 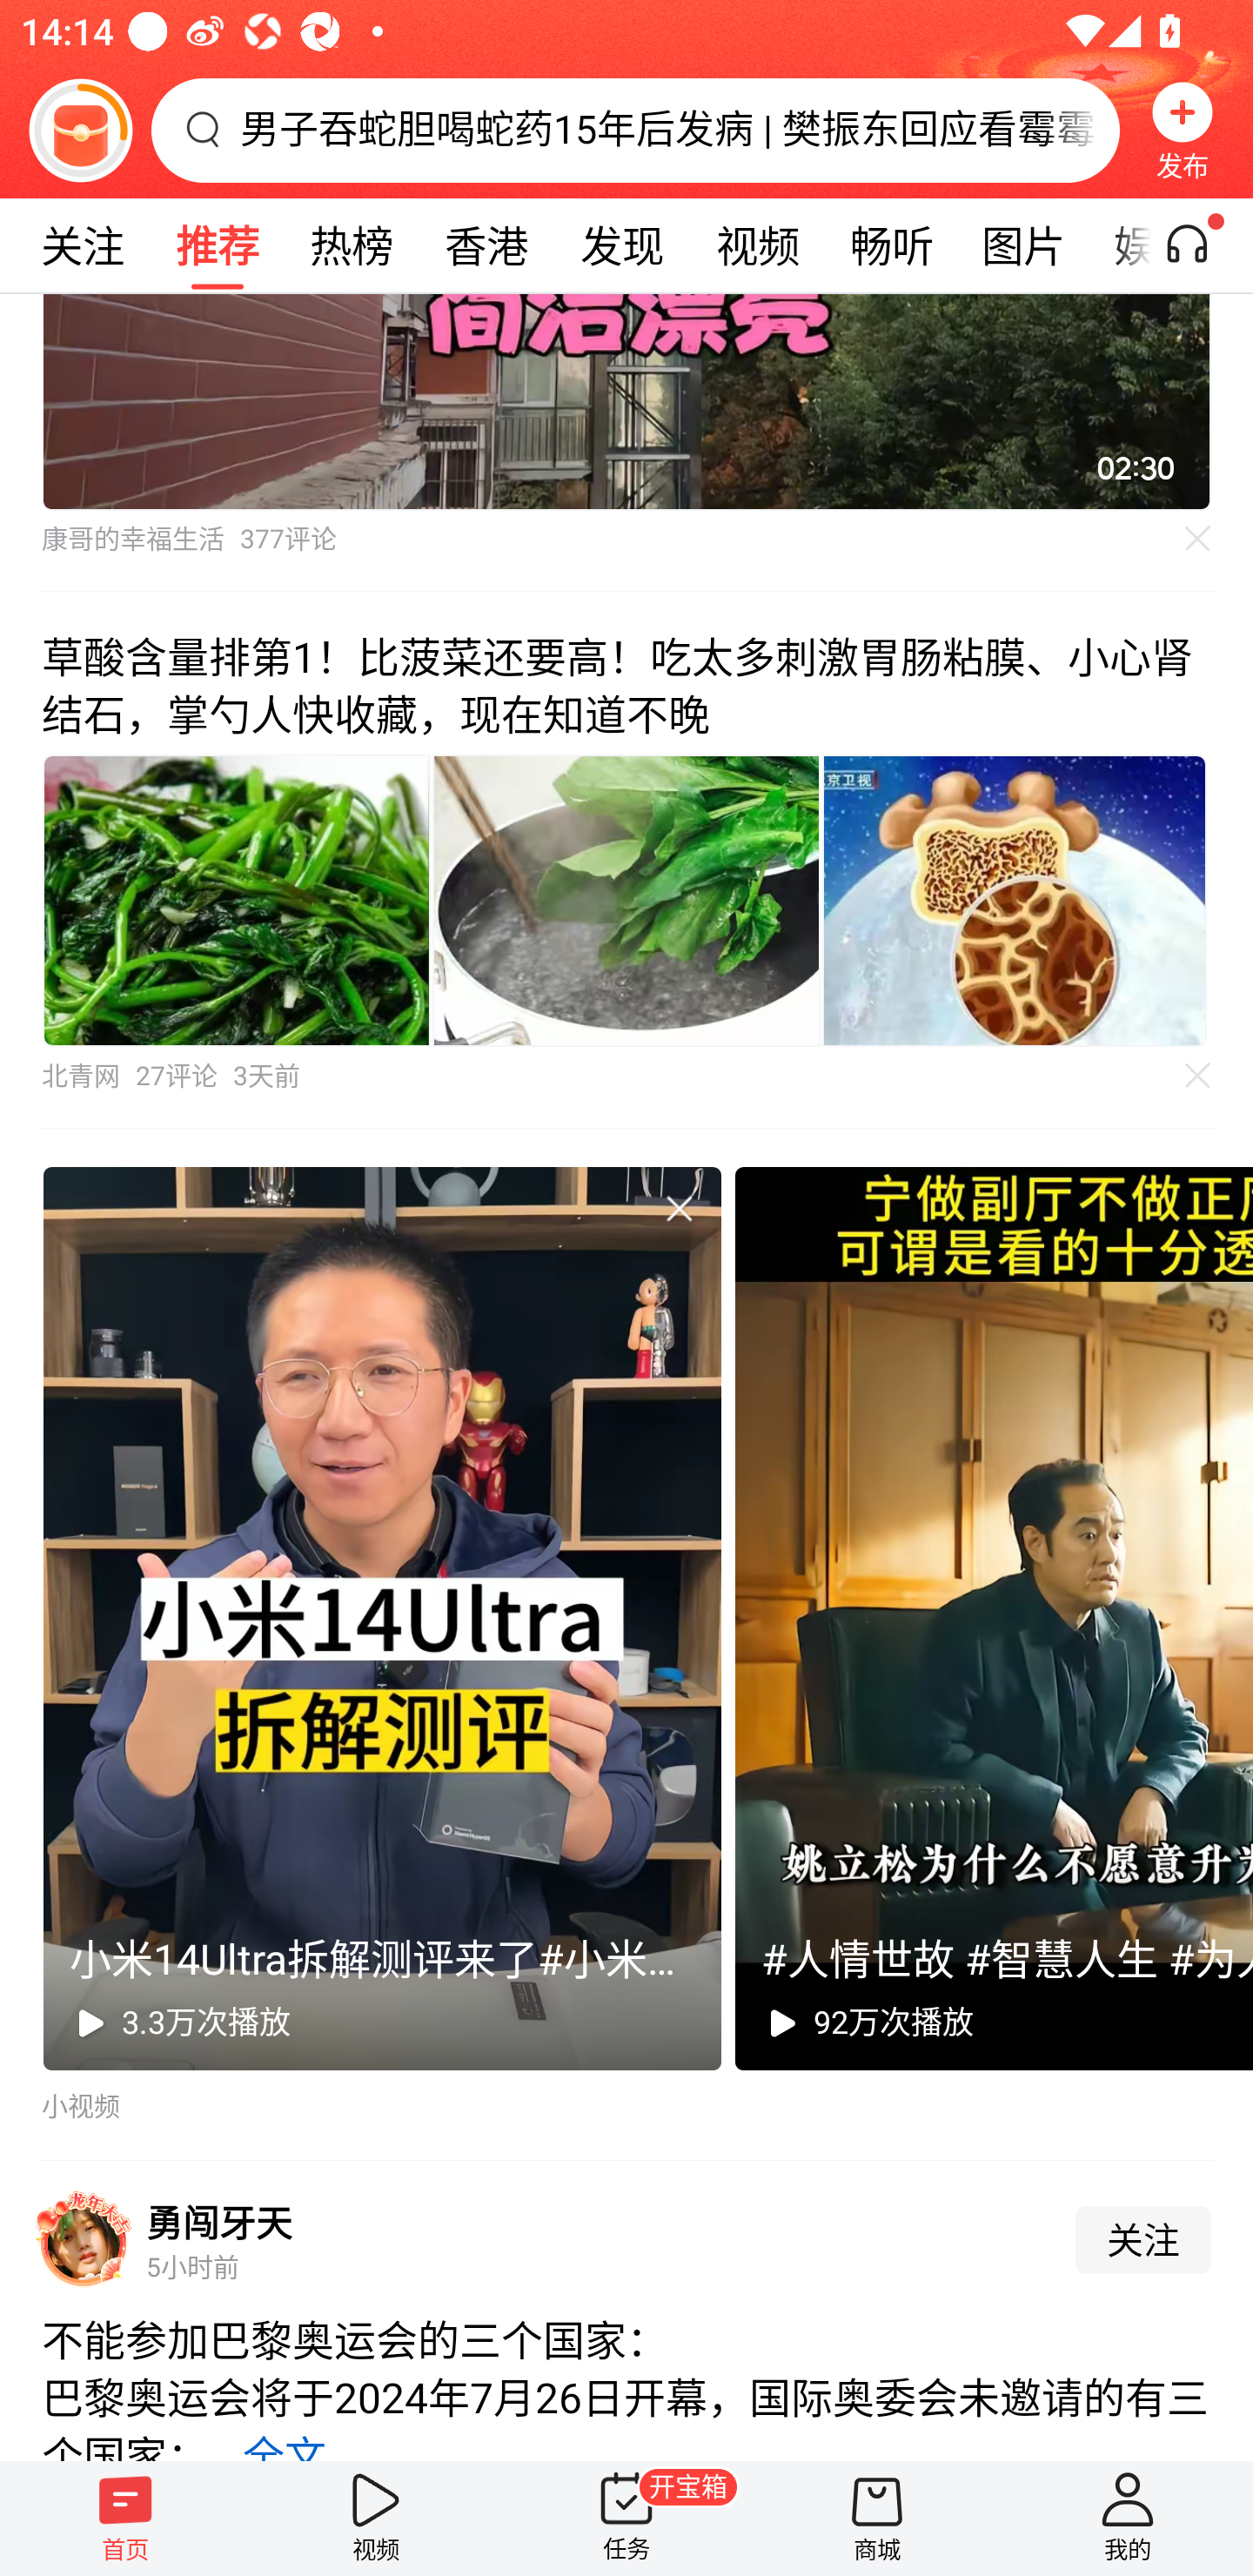 What do you see at coordinates (376, 2518) in the screenshot?
I see `视频` at bounding box center [376, 2518].